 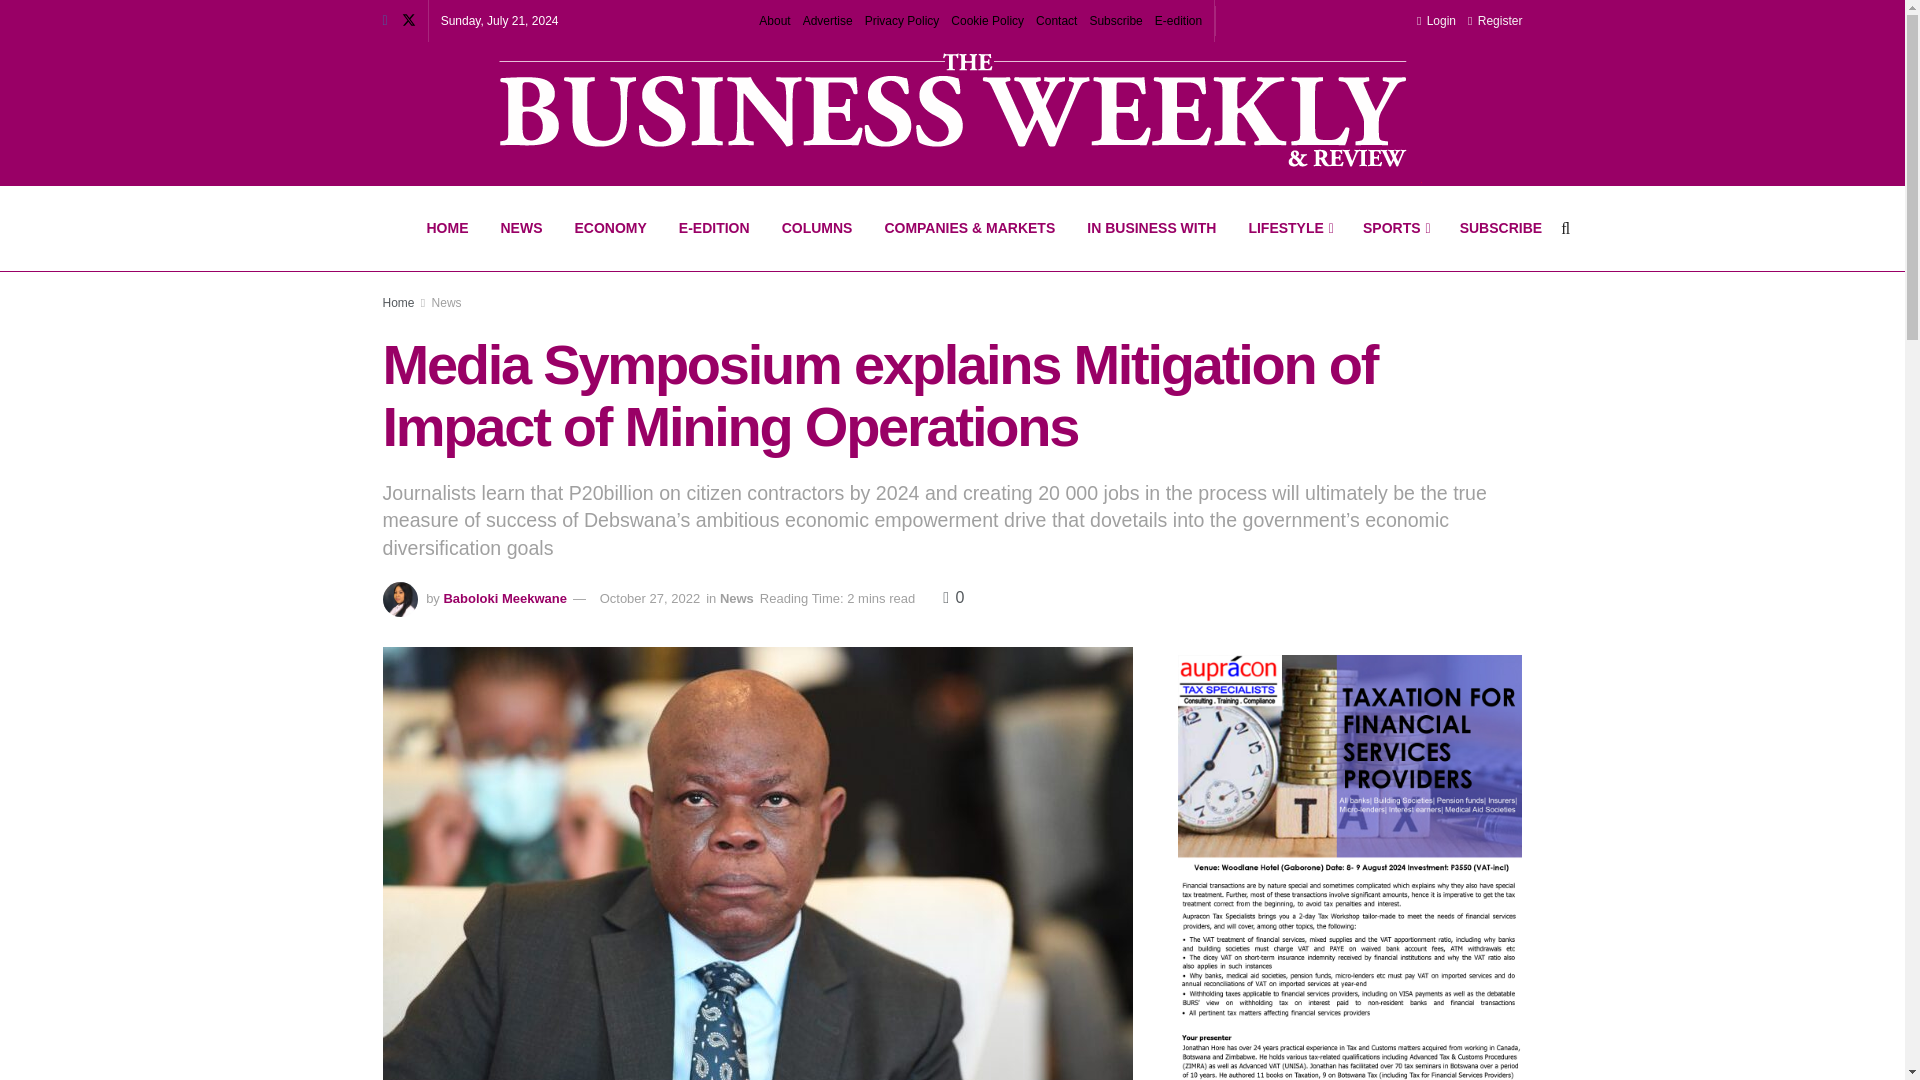 What do you see at coordinates (986, 21) in the screenshot?
I see `Cookie Policy` at bounding box center [986, 21].